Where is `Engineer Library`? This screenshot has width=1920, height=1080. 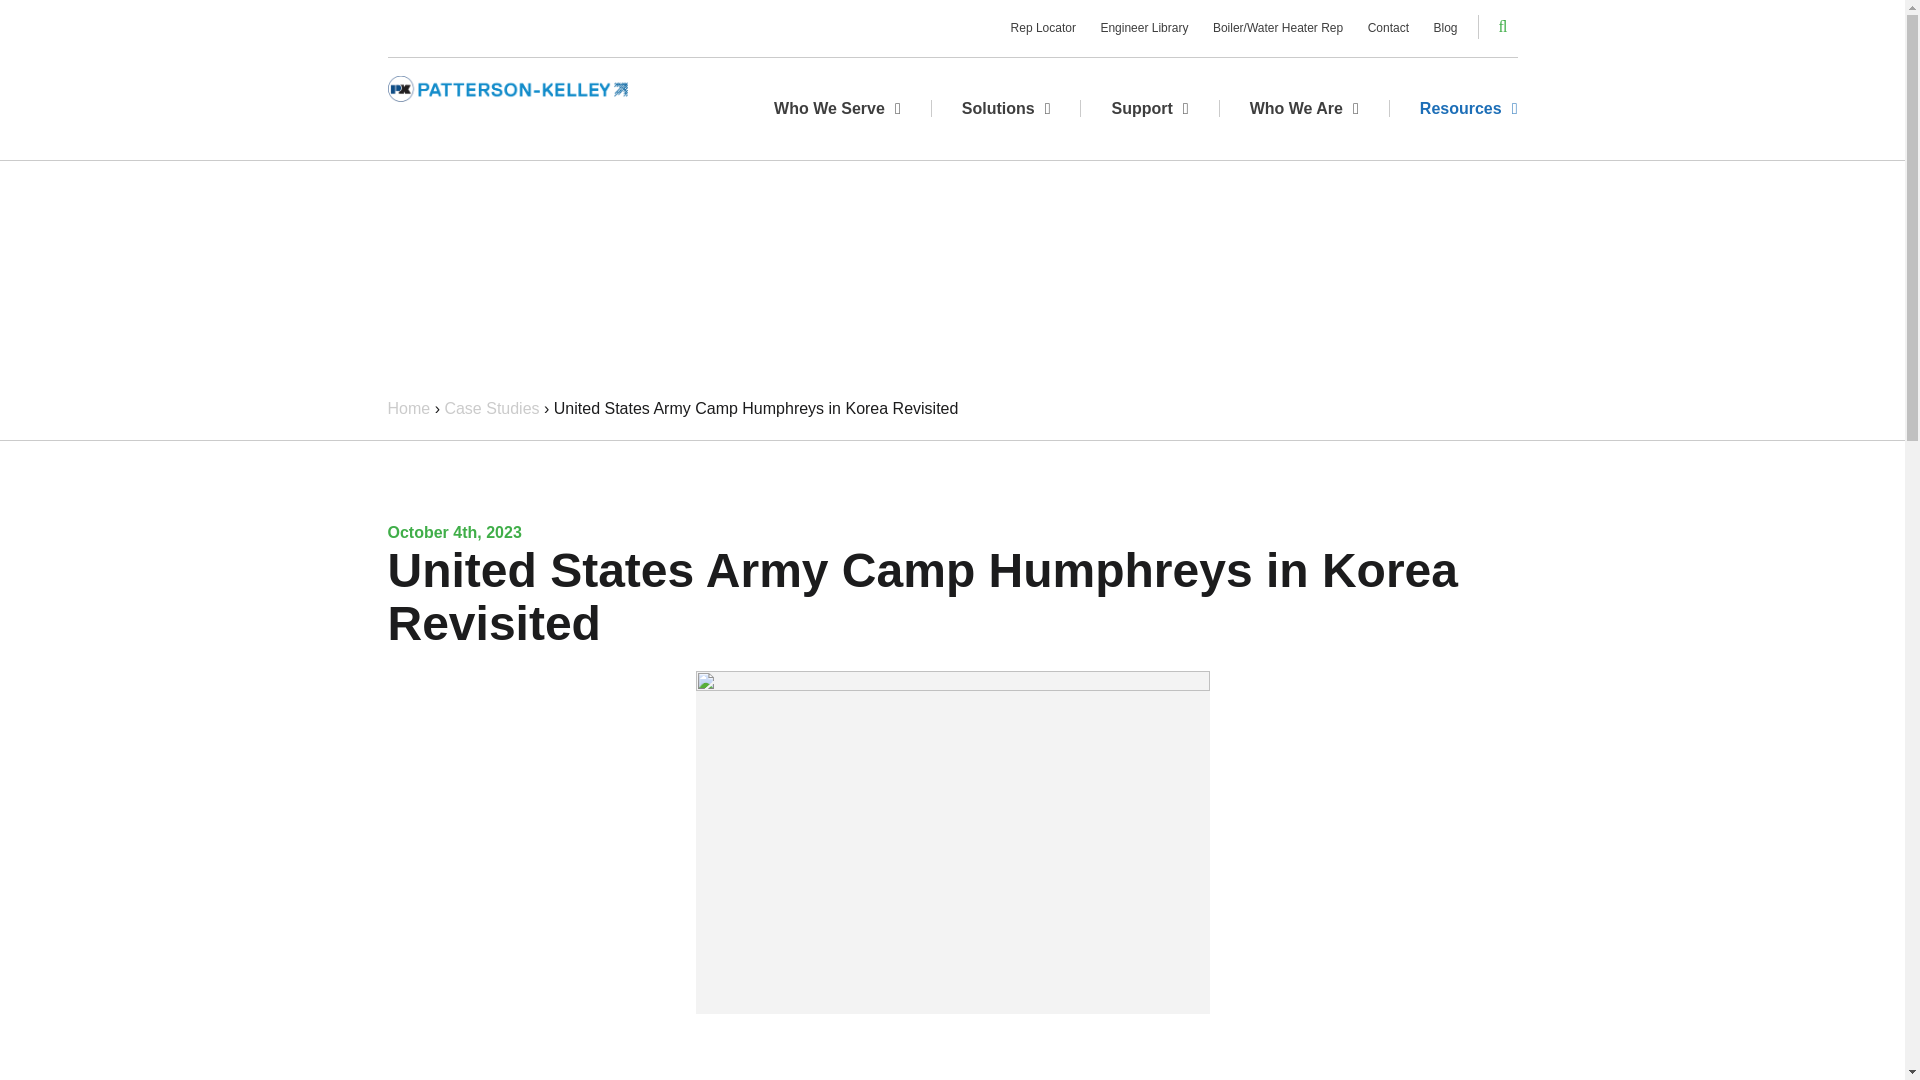 Engineer Library is located at coordinates (1144, 28).